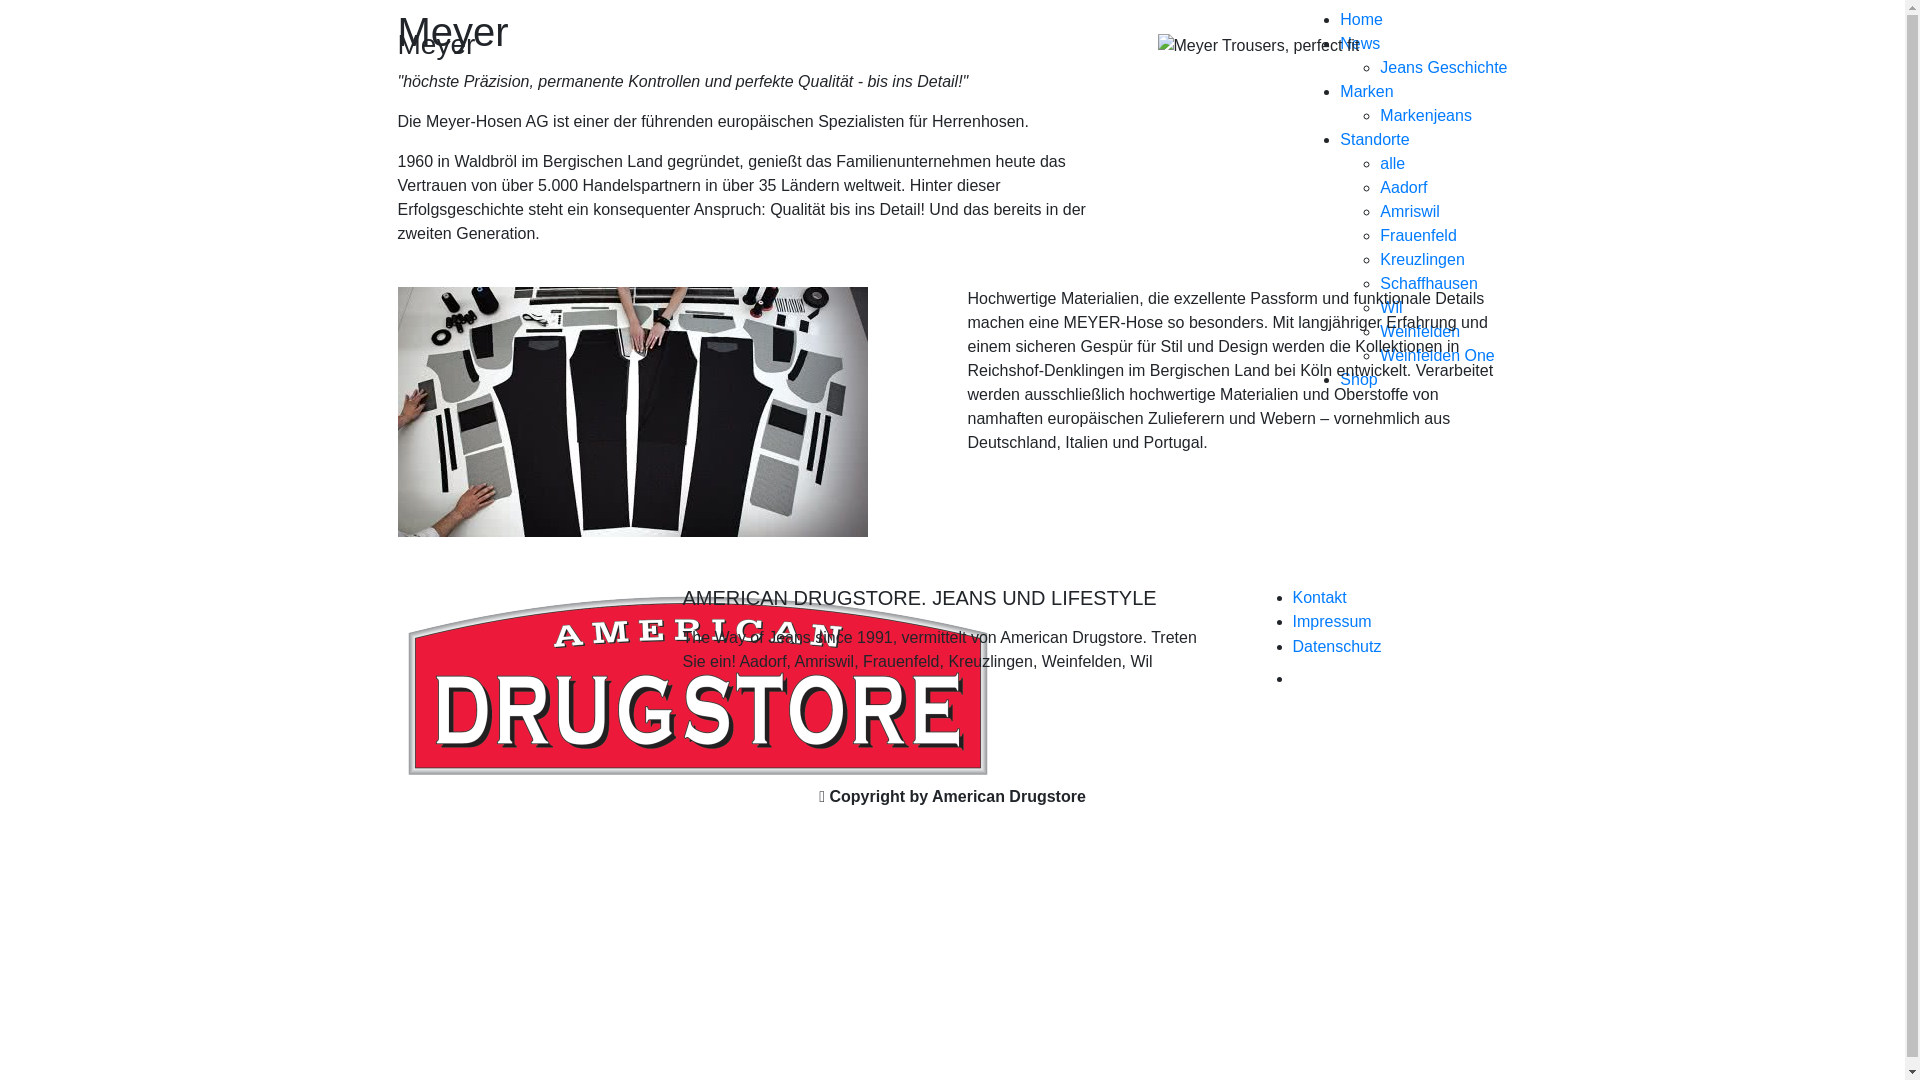  What do you see at coordinates (1420, 332) in the screenshot?
I see `Weinfelden` at bounding box center [1420, 332].